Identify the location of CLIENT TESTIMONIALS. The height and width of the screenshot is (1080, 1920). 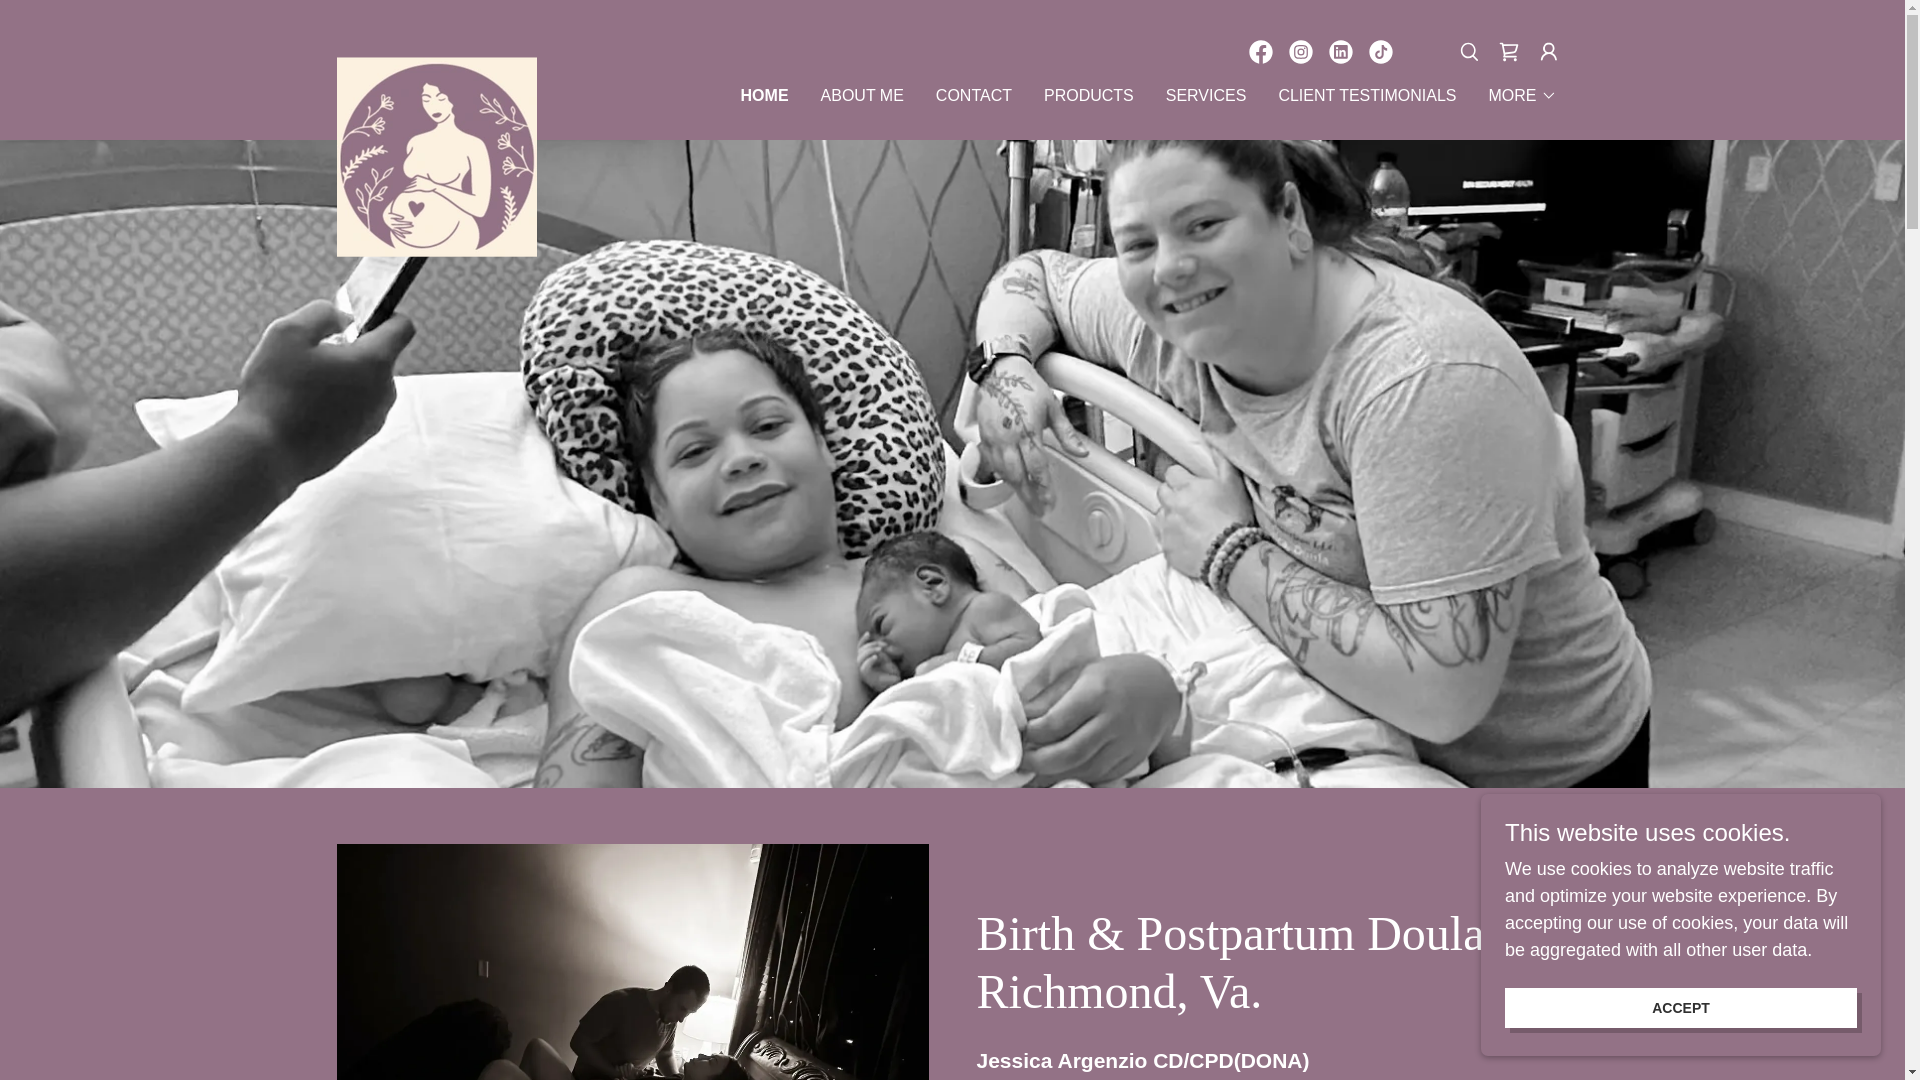
(1366, 96).